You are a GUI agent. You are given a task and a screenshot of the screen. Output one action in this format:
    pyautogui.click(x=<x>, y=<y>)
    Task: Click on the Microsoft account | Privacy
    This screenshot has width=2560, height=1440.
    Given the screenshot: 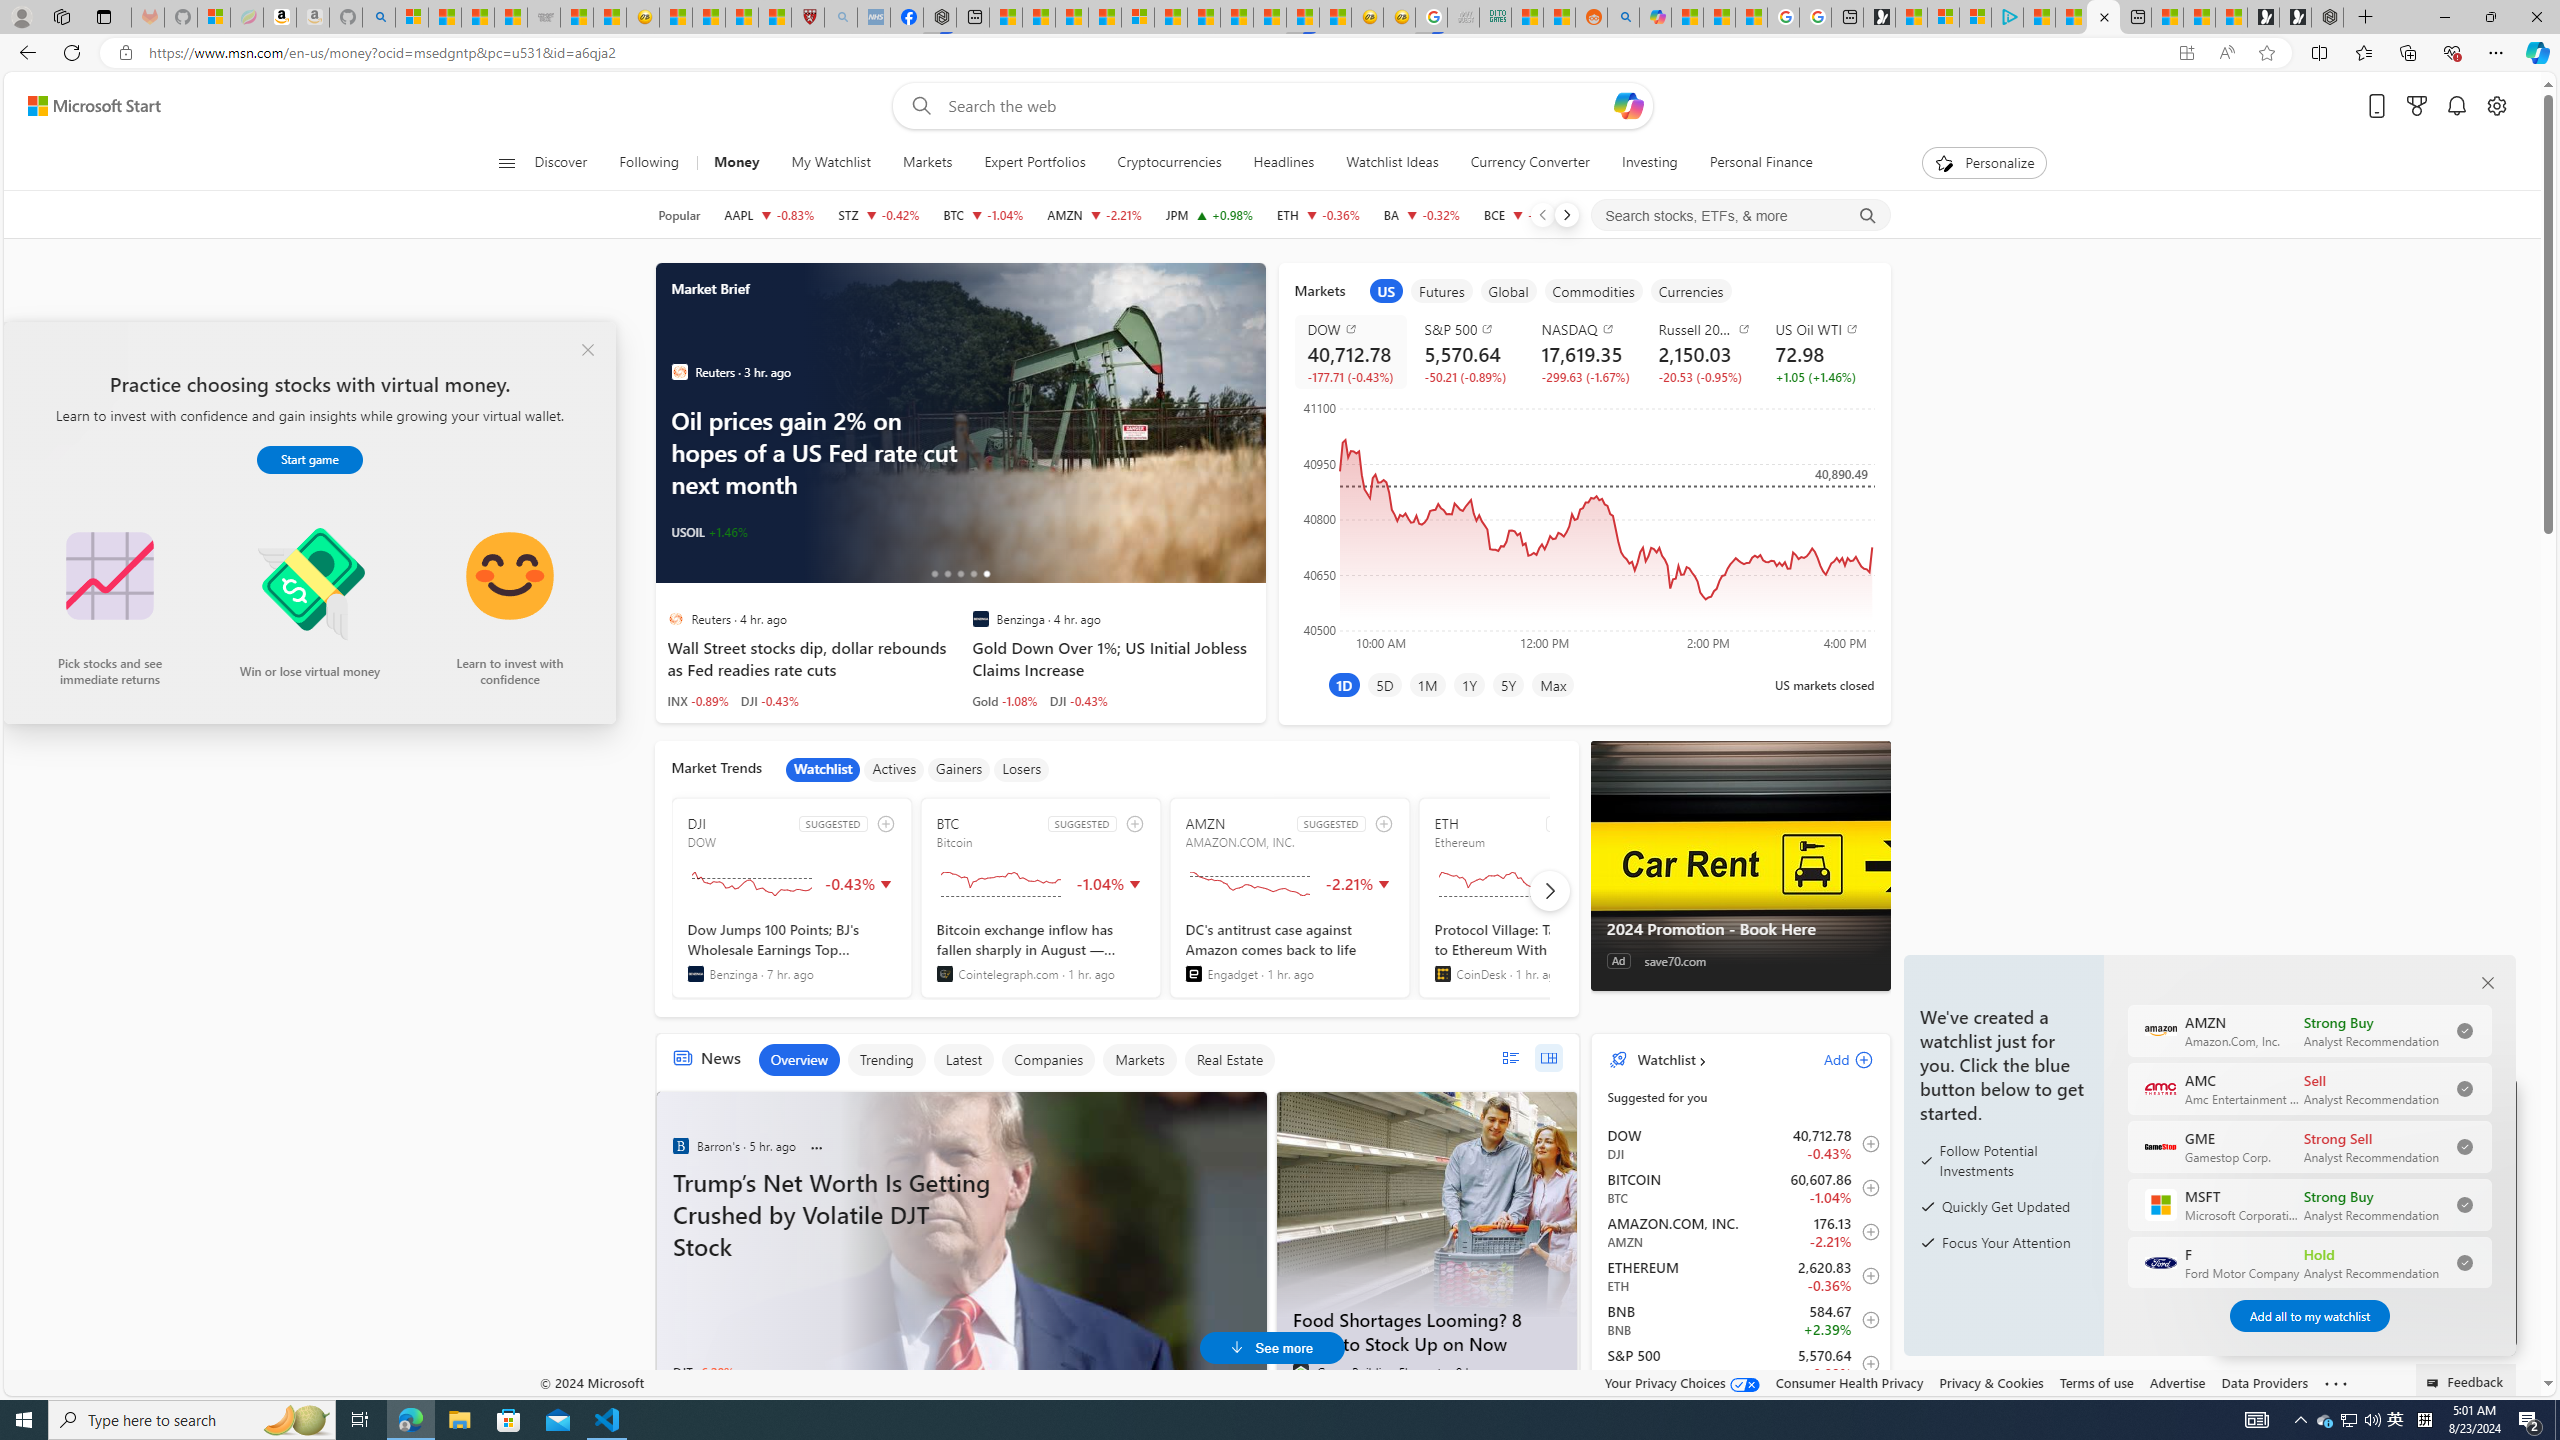 What is the action you would take?
    pyautogui.click(x=1974, y=17)
    